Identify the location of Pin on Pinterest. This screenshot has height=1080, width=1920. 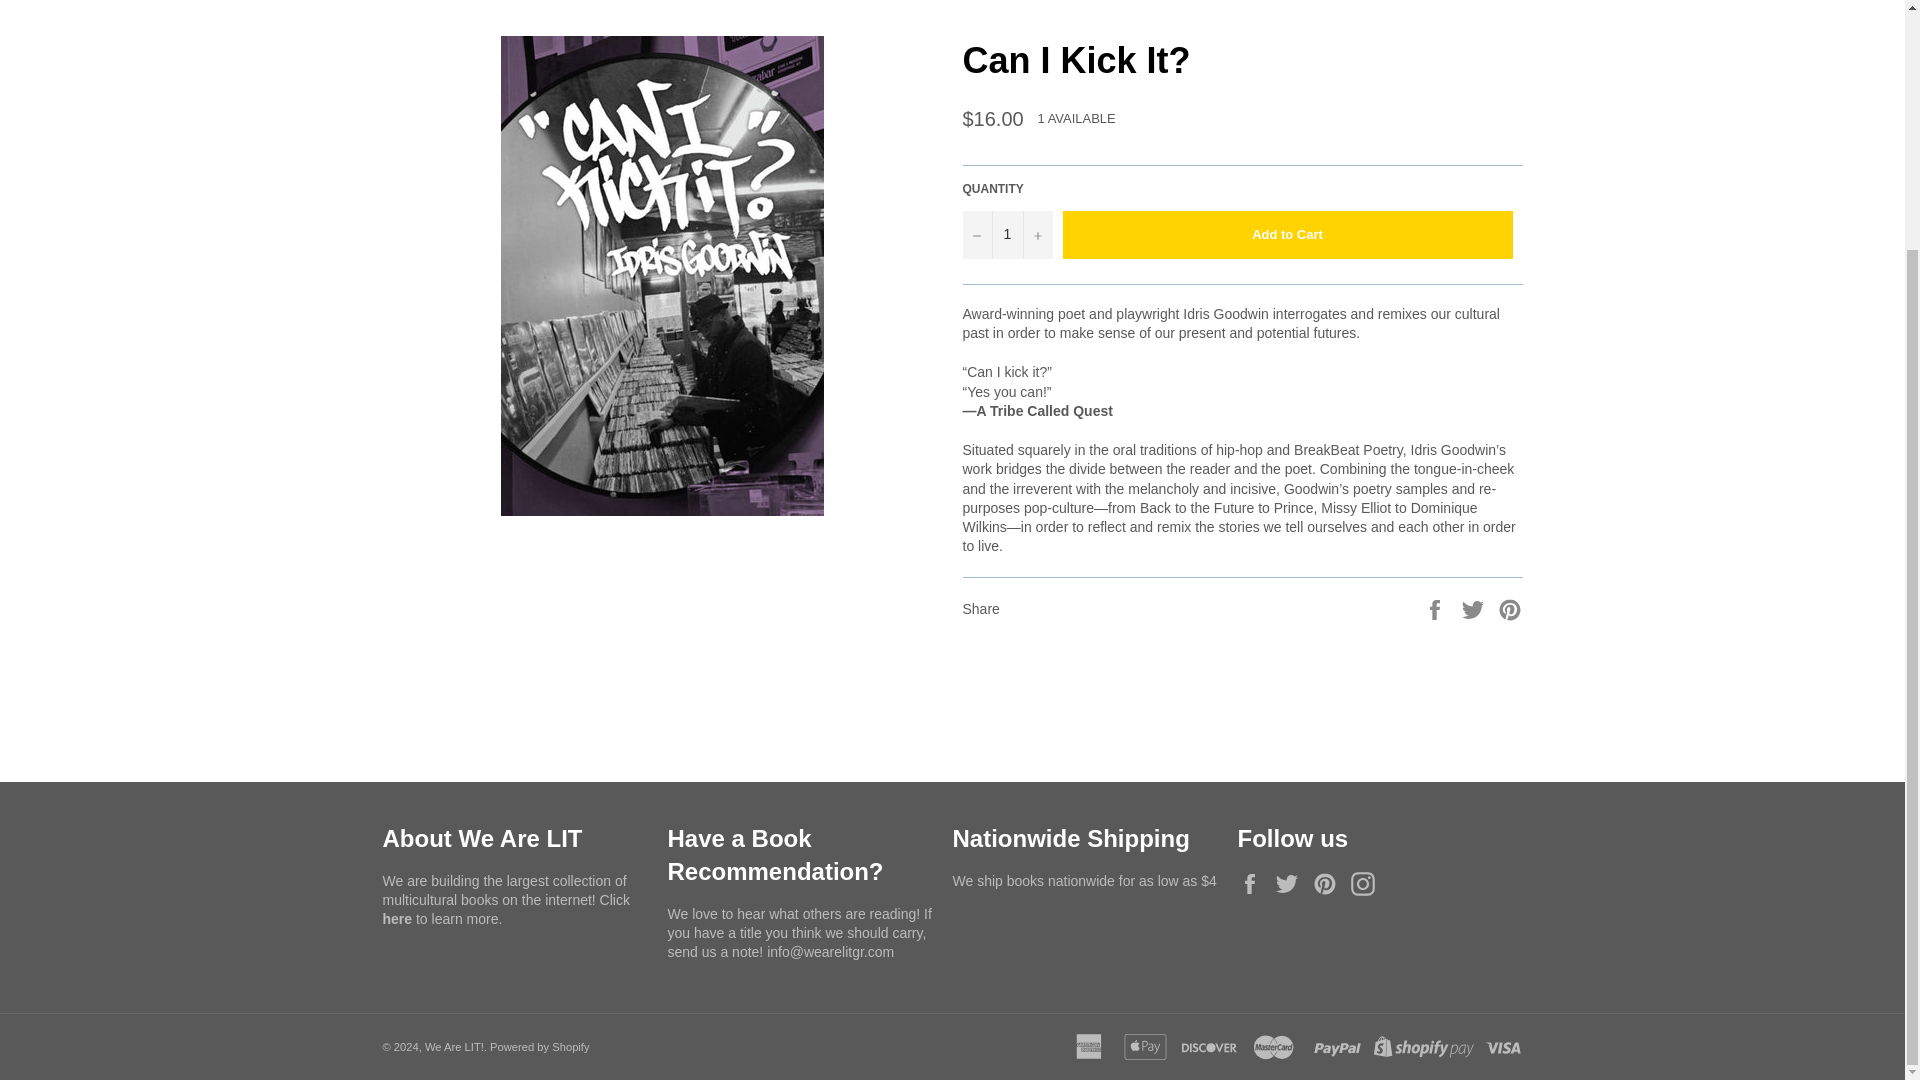
(1510, 608).